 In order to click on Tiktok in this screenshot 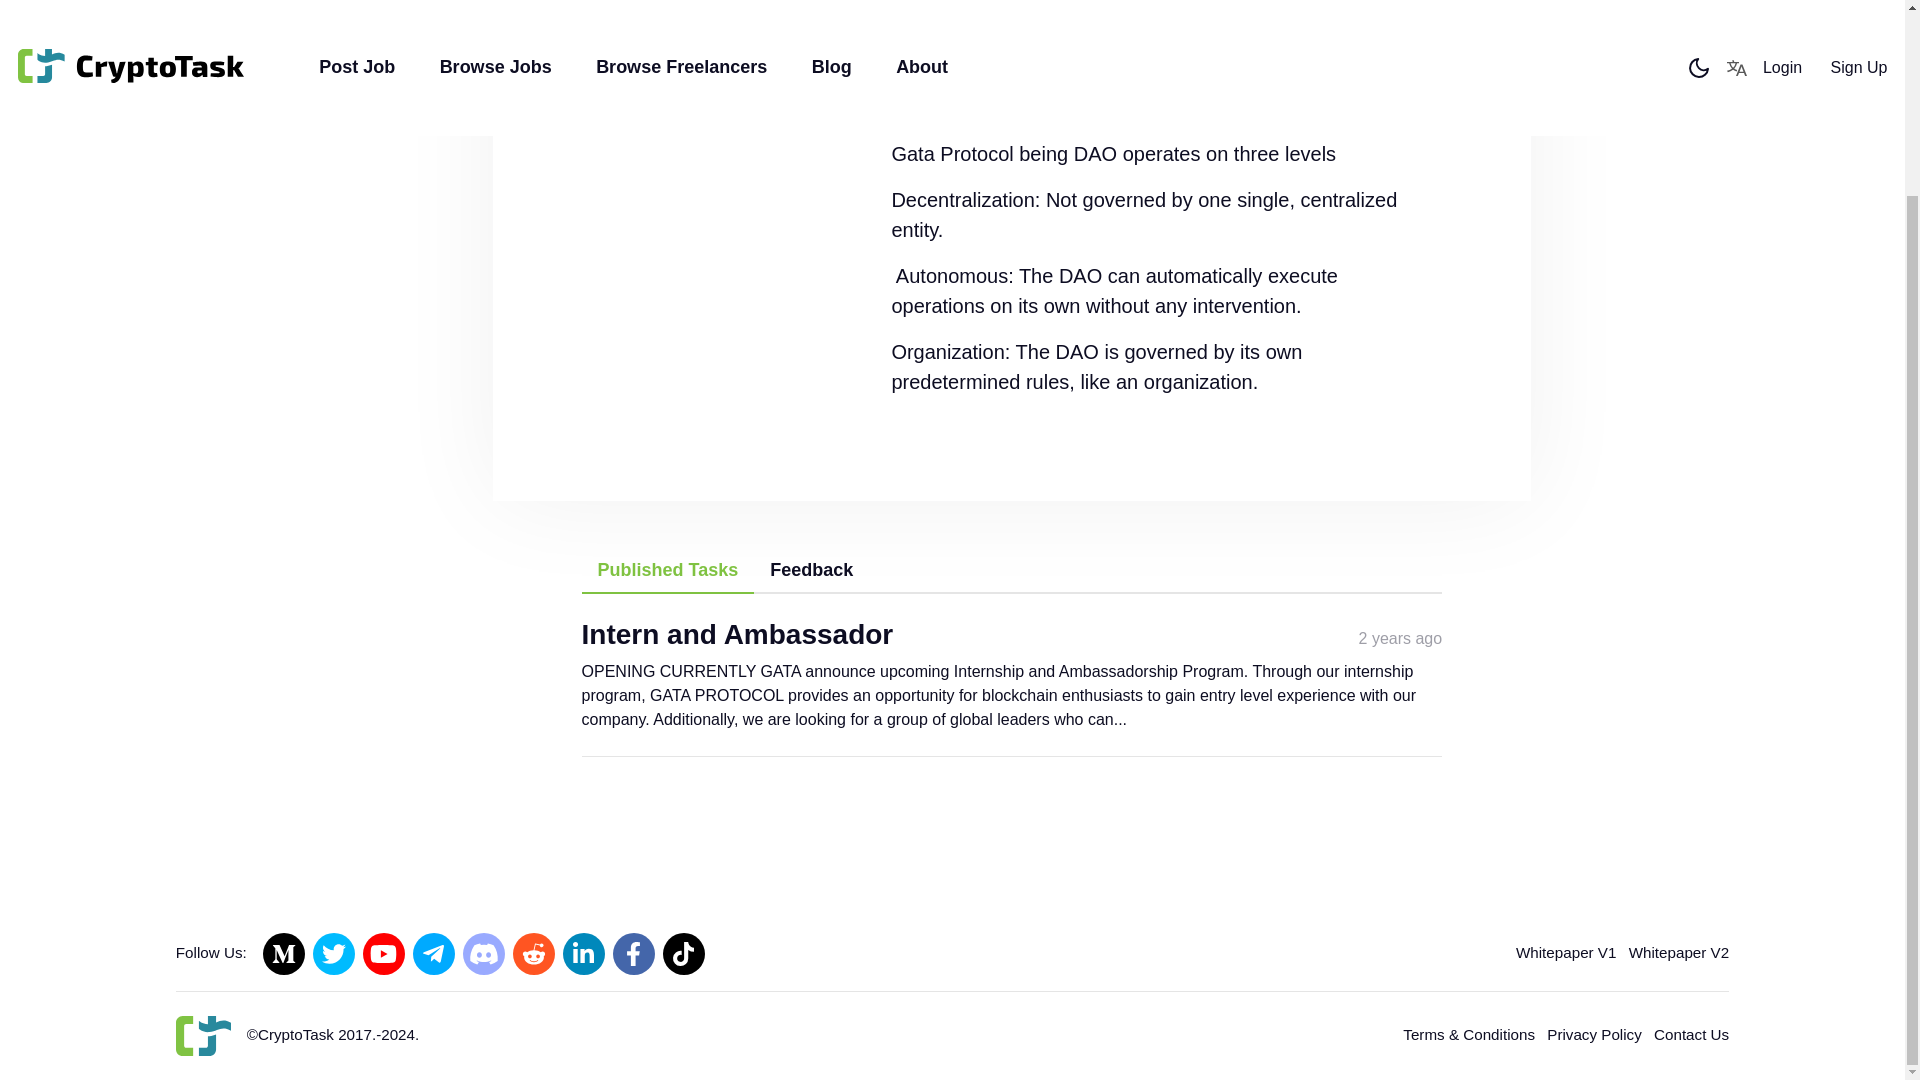, I will do `click(683, 954)`.